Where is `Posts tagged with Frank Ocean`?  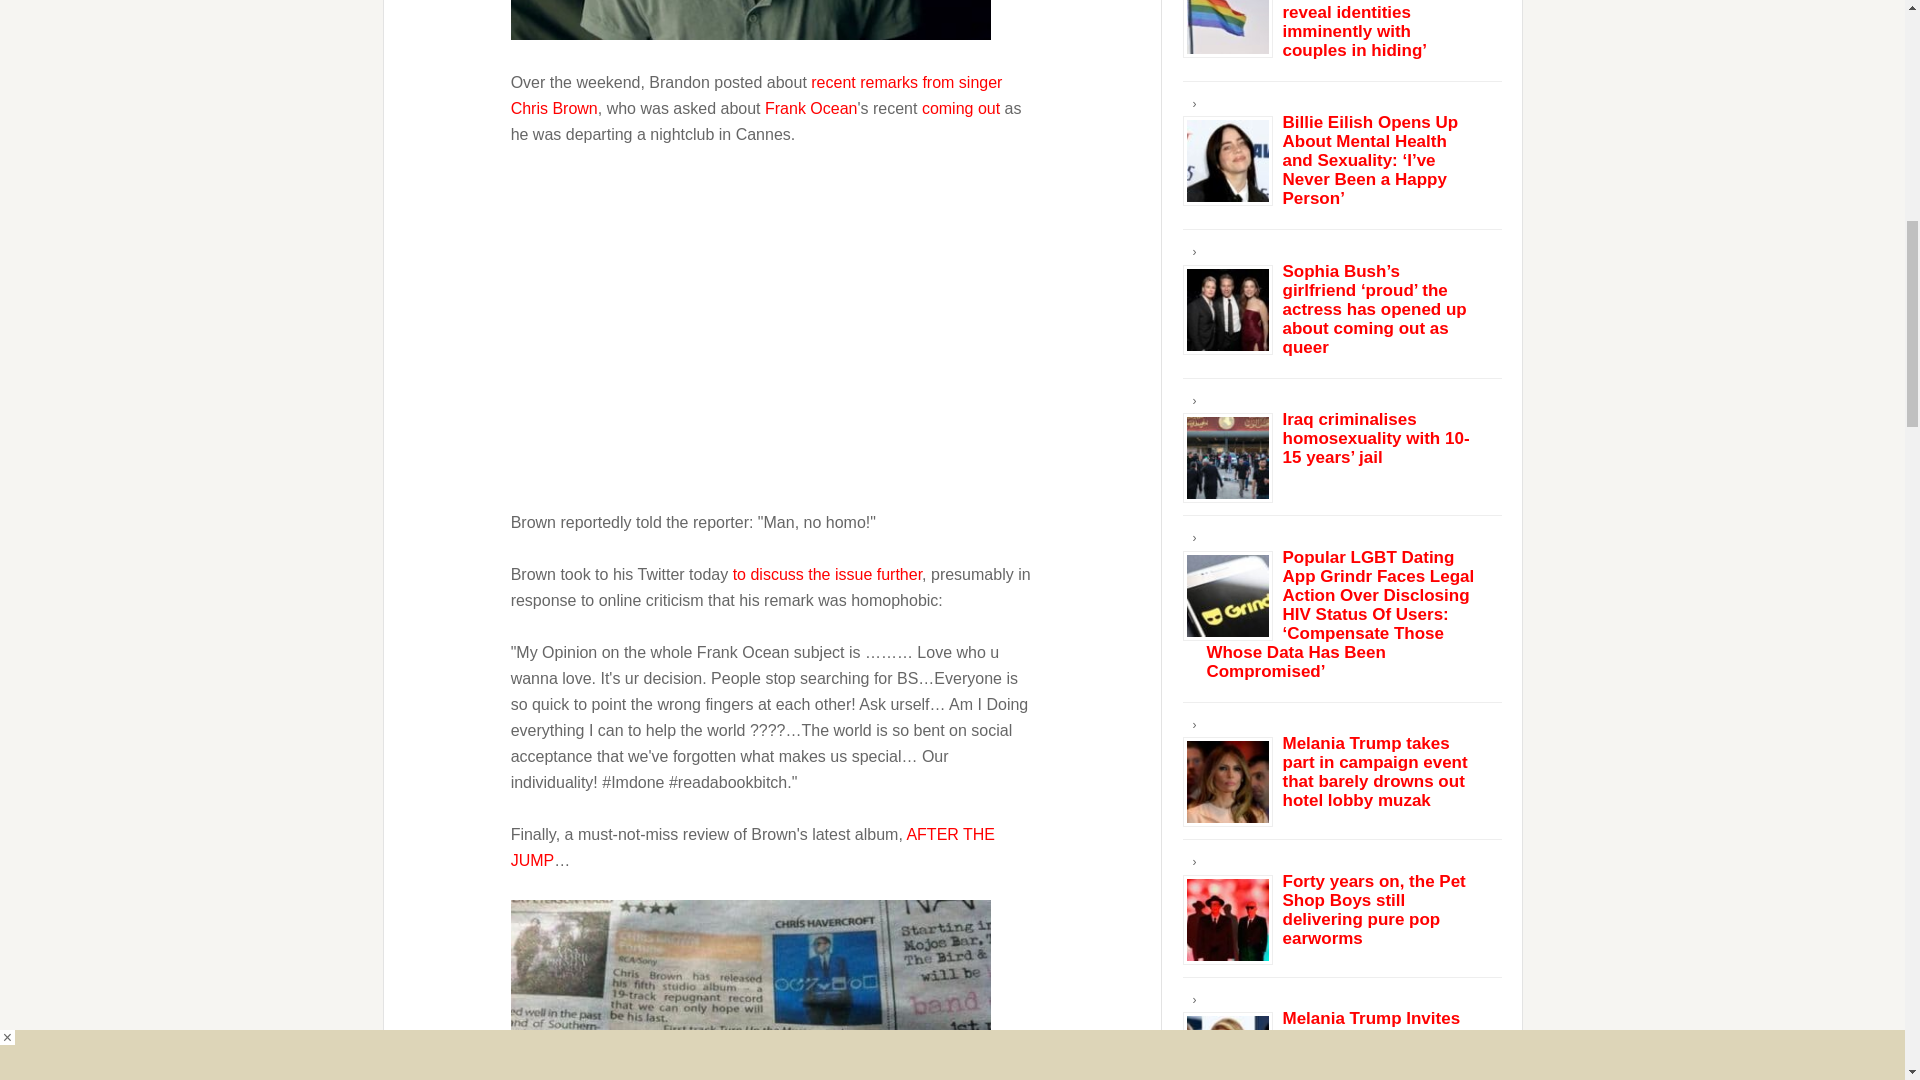 Posts tagged with Frank Ocean is located at coordinates (810, 108).